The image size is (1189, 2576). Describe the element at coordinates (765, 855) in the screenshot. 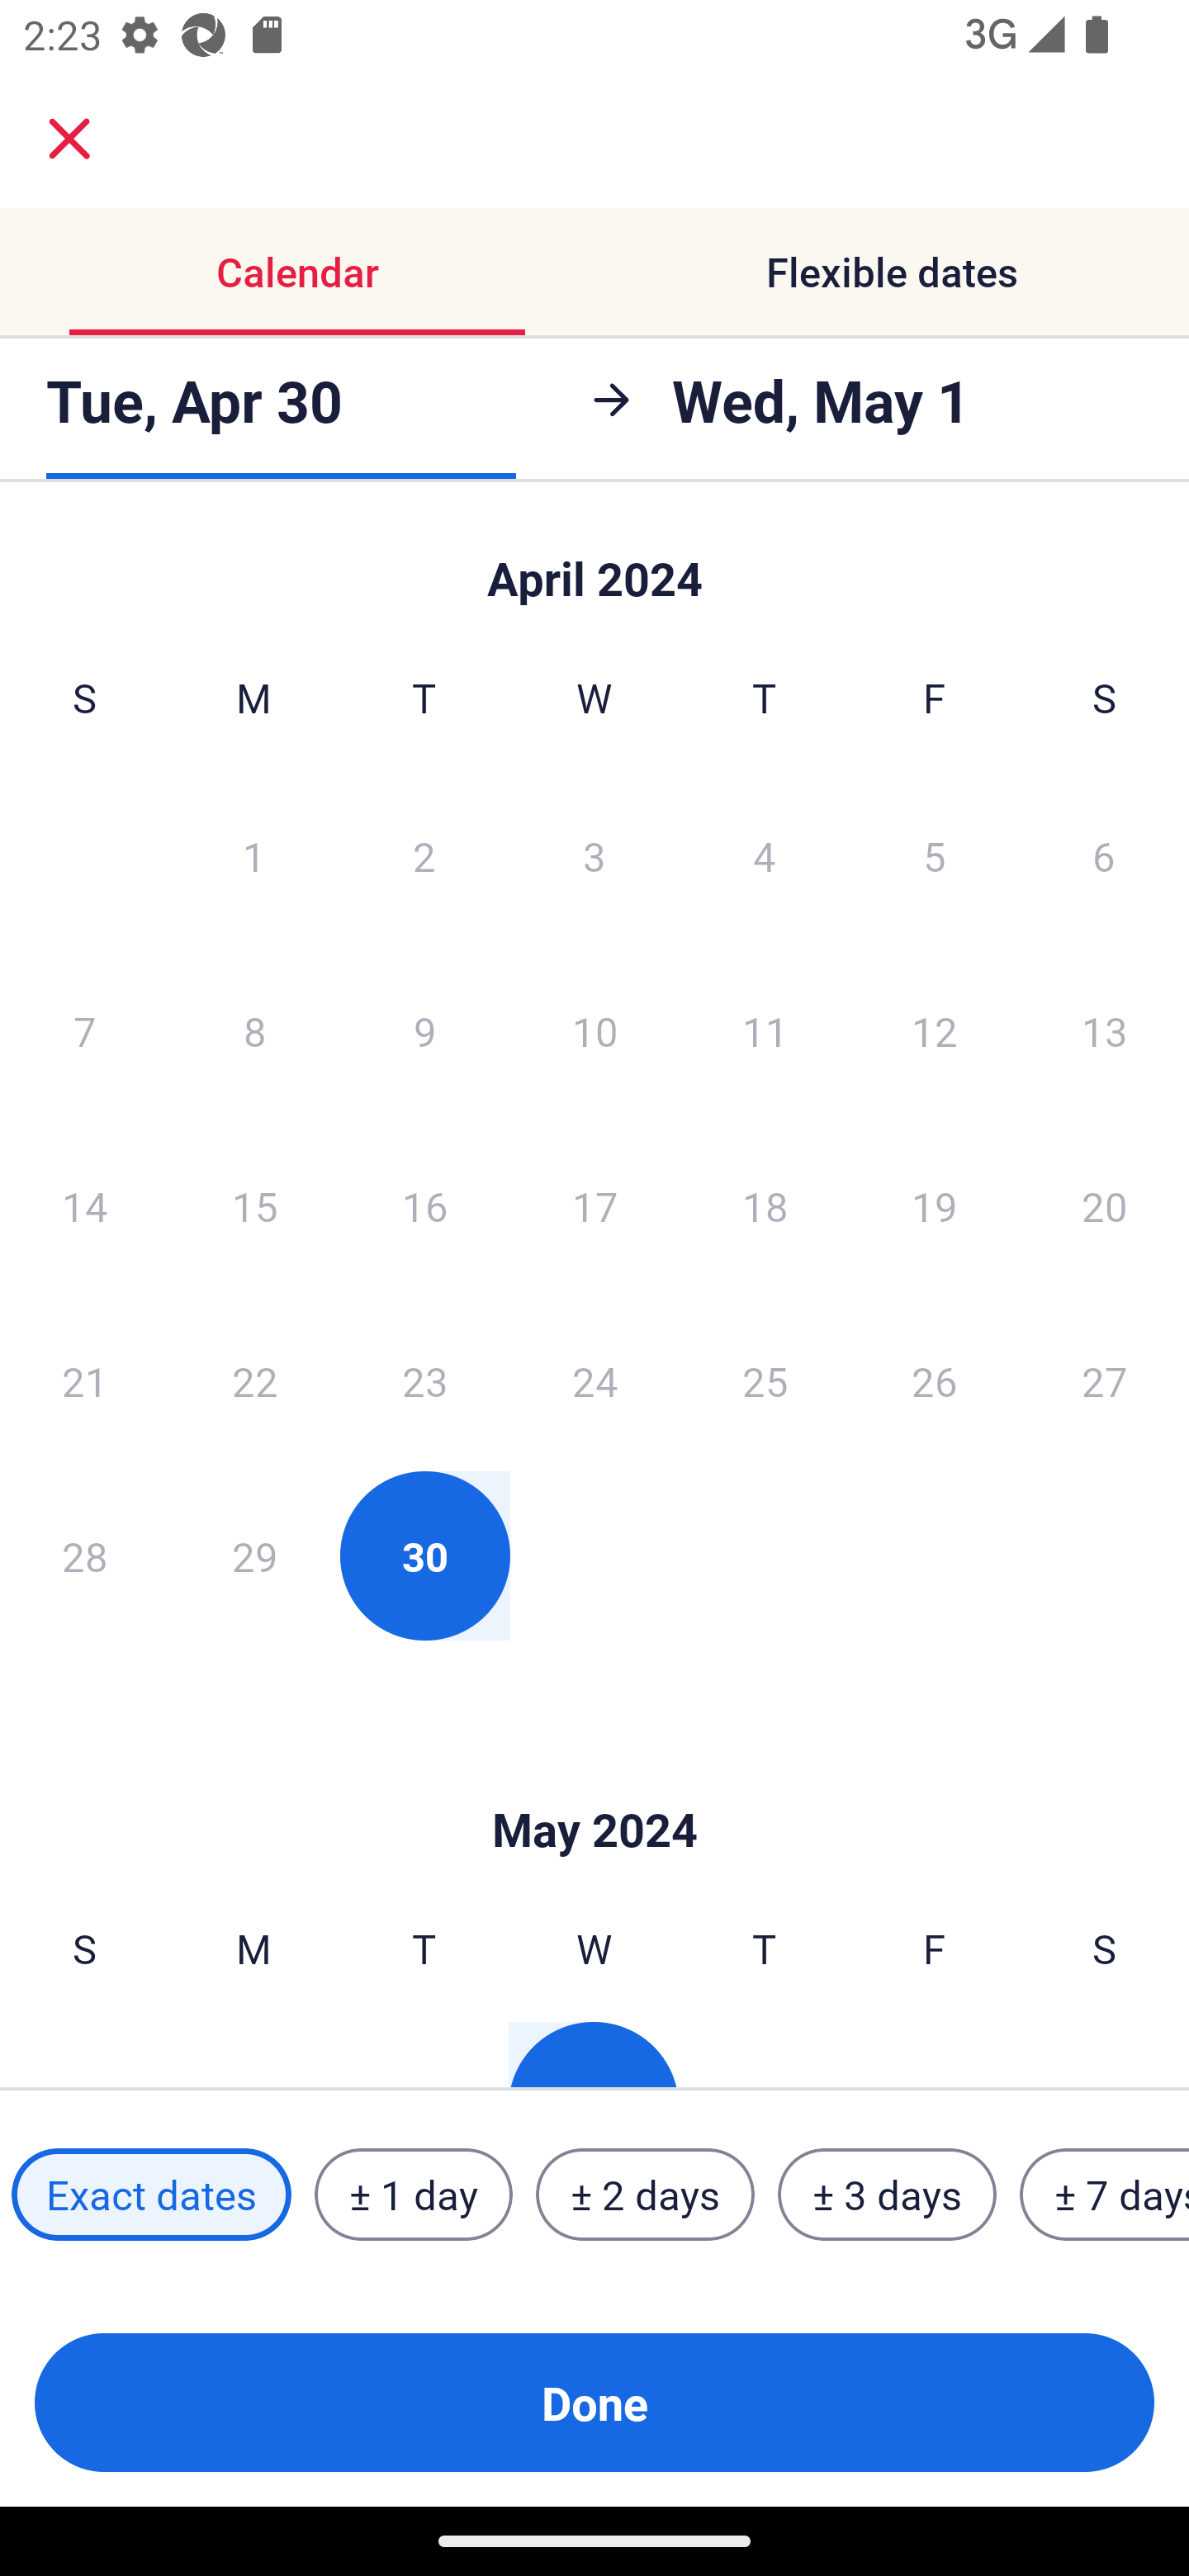

I see `4 Thursday, April 4, 2024` at that location.